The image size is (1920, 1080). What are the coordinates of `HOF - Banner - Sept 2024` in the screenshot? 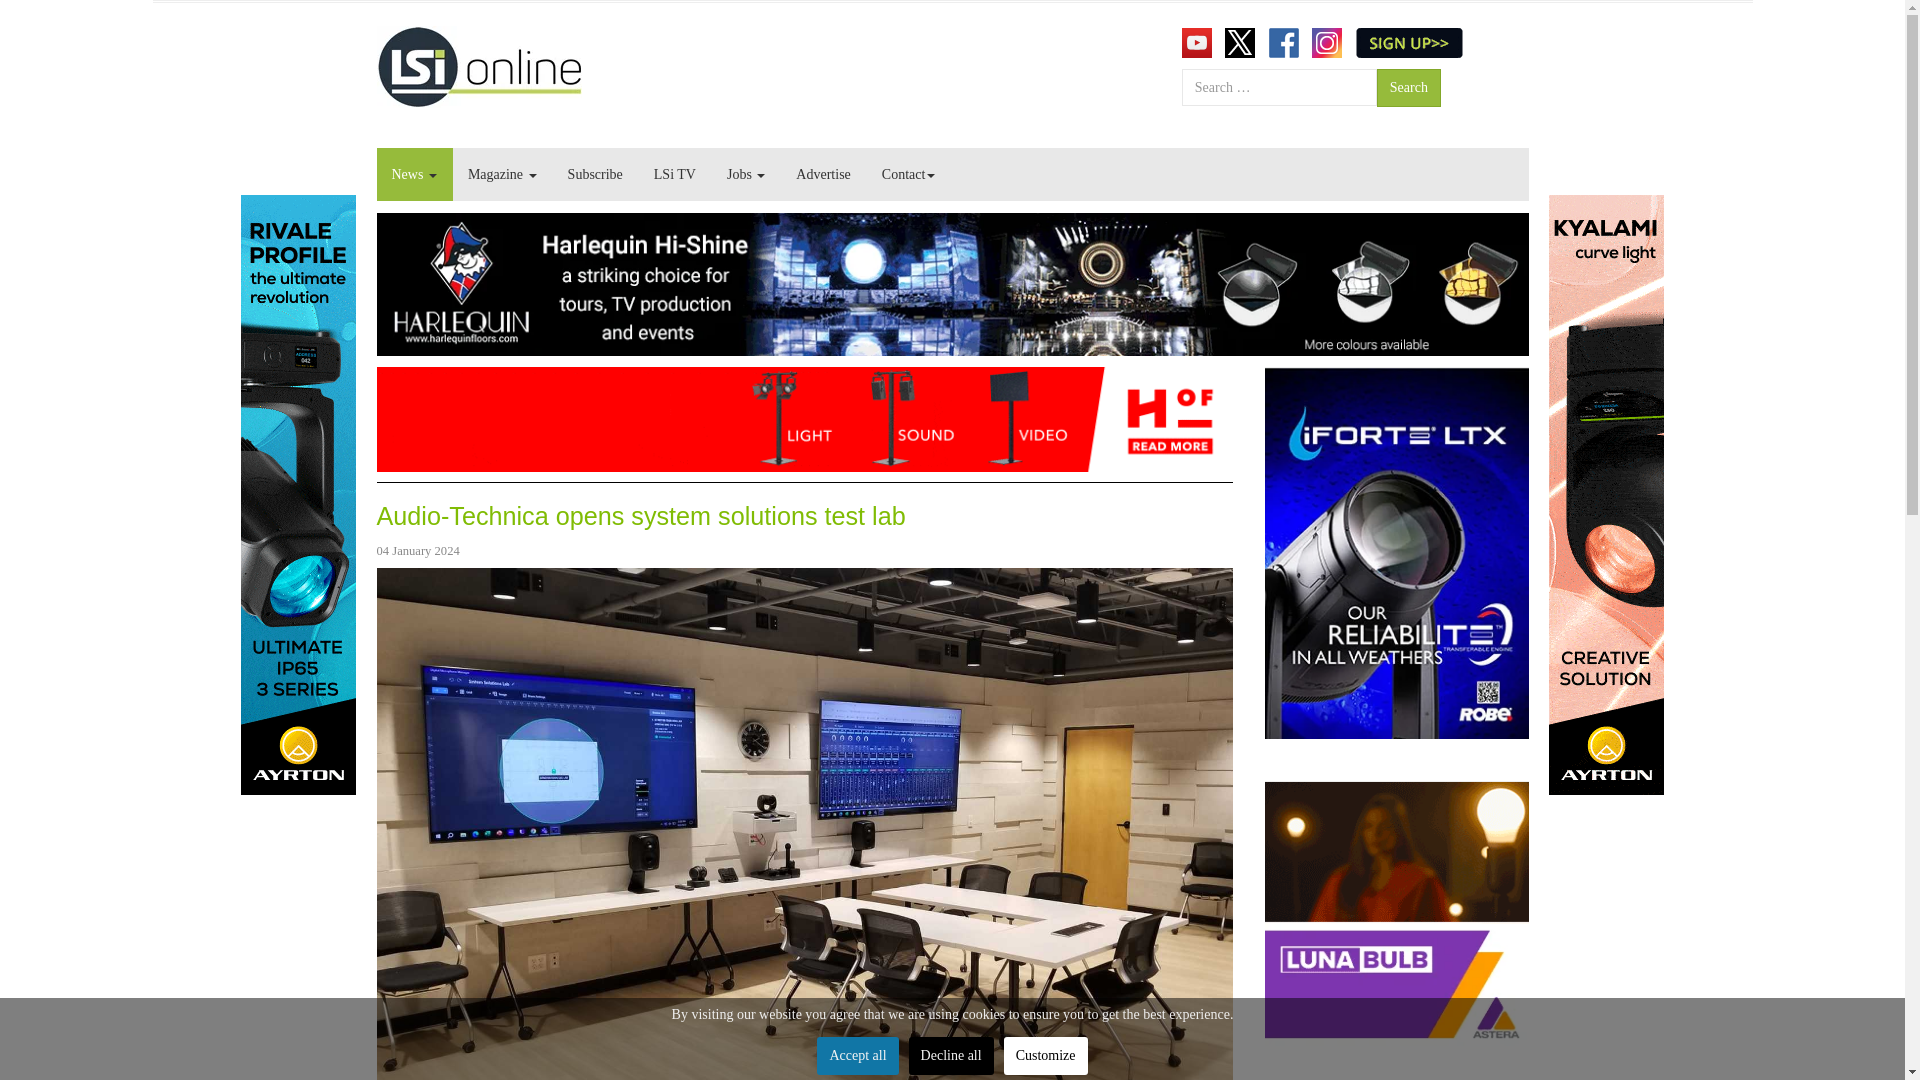 It's located at (804, 418).